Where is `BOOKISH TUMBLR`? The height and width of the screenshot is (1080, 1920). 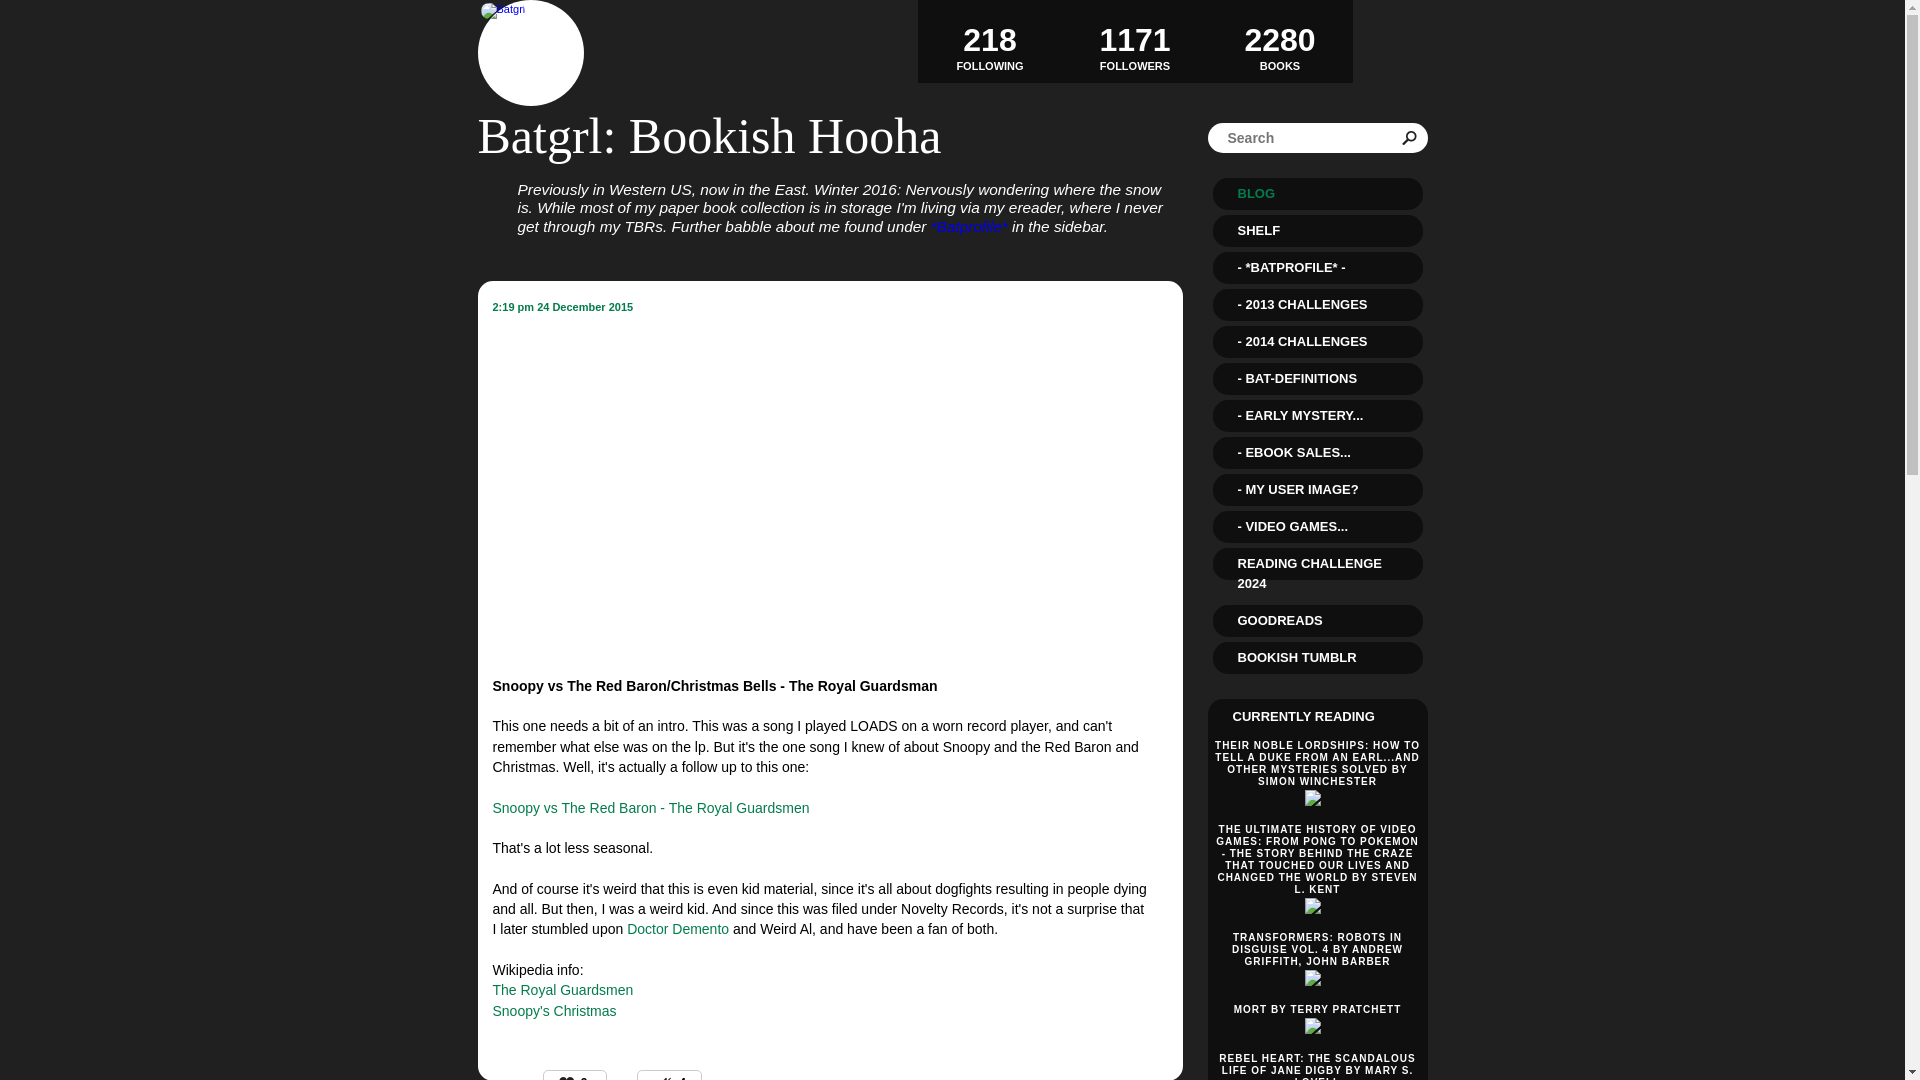
BOOKISH TUMBLR is located at coordinates (1316, 657).